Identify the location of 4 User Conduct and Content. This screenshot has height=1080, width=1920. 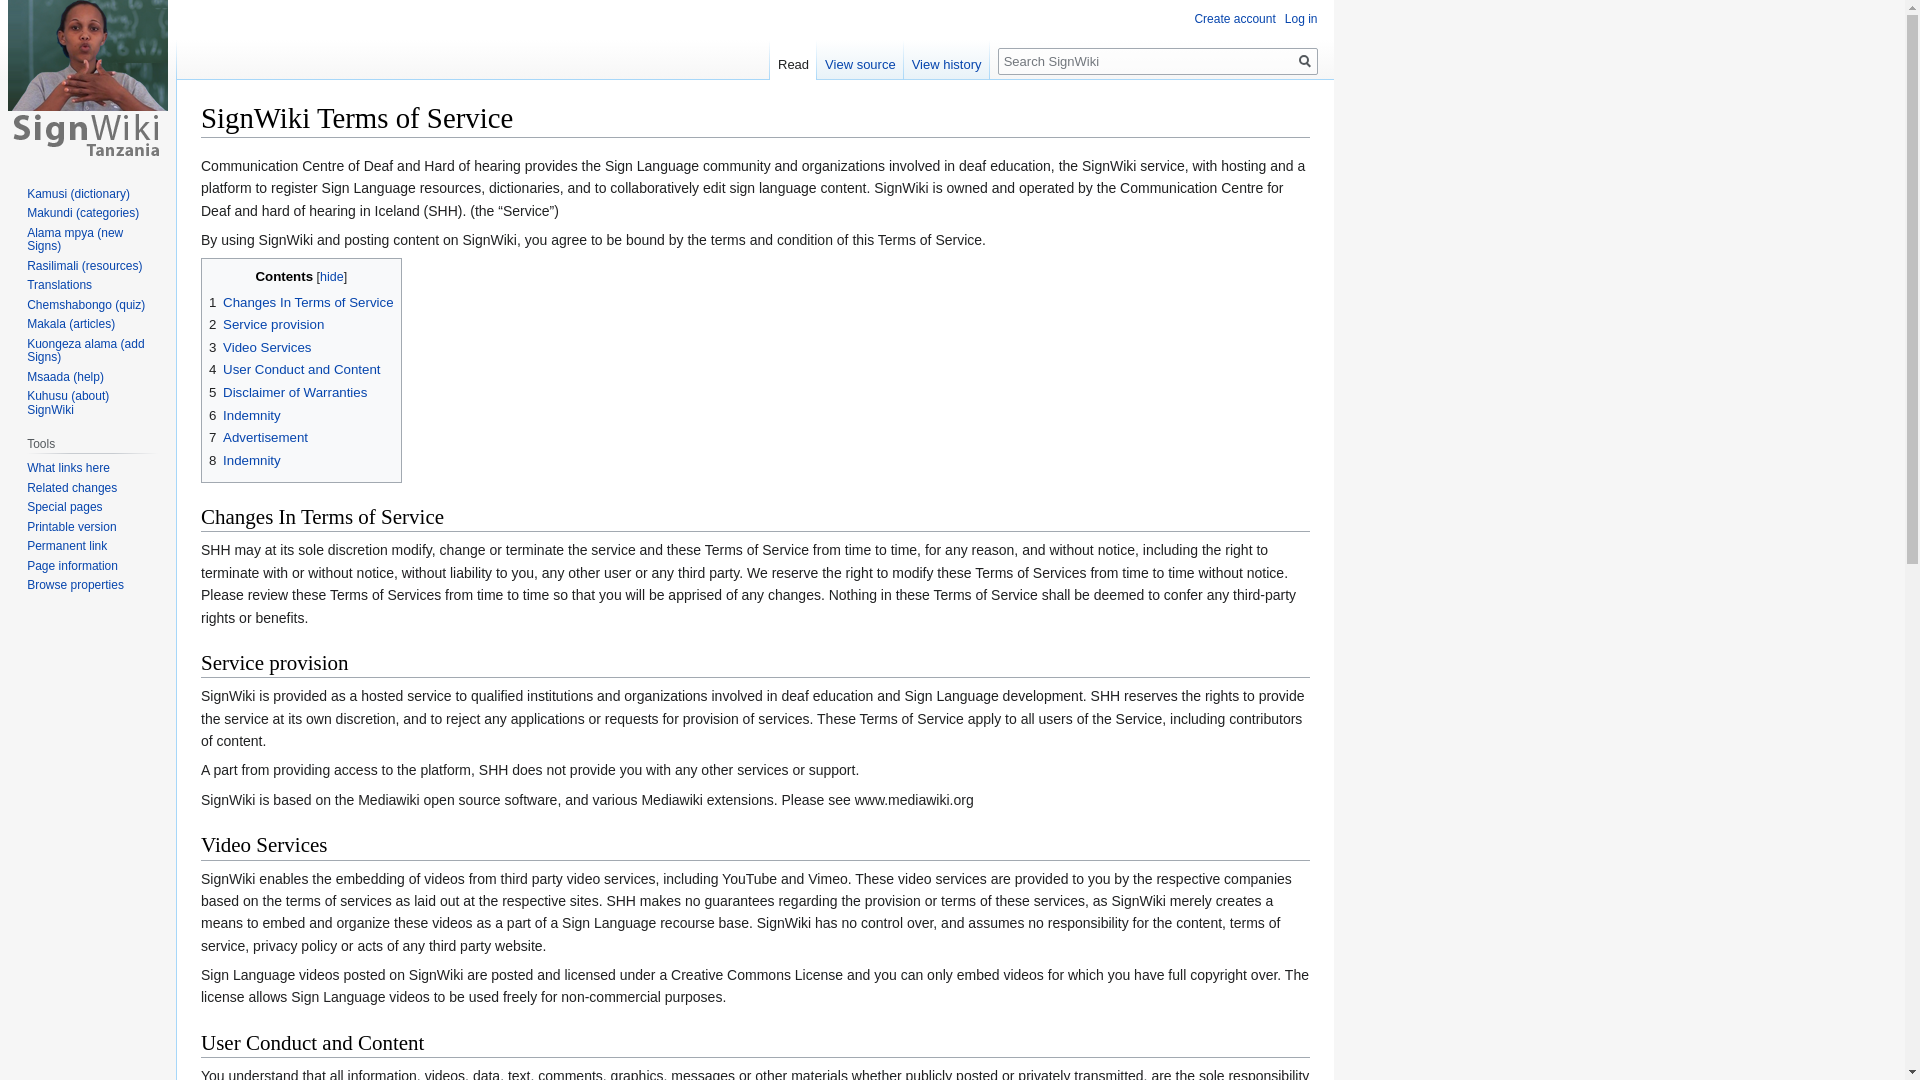
(294, 368).